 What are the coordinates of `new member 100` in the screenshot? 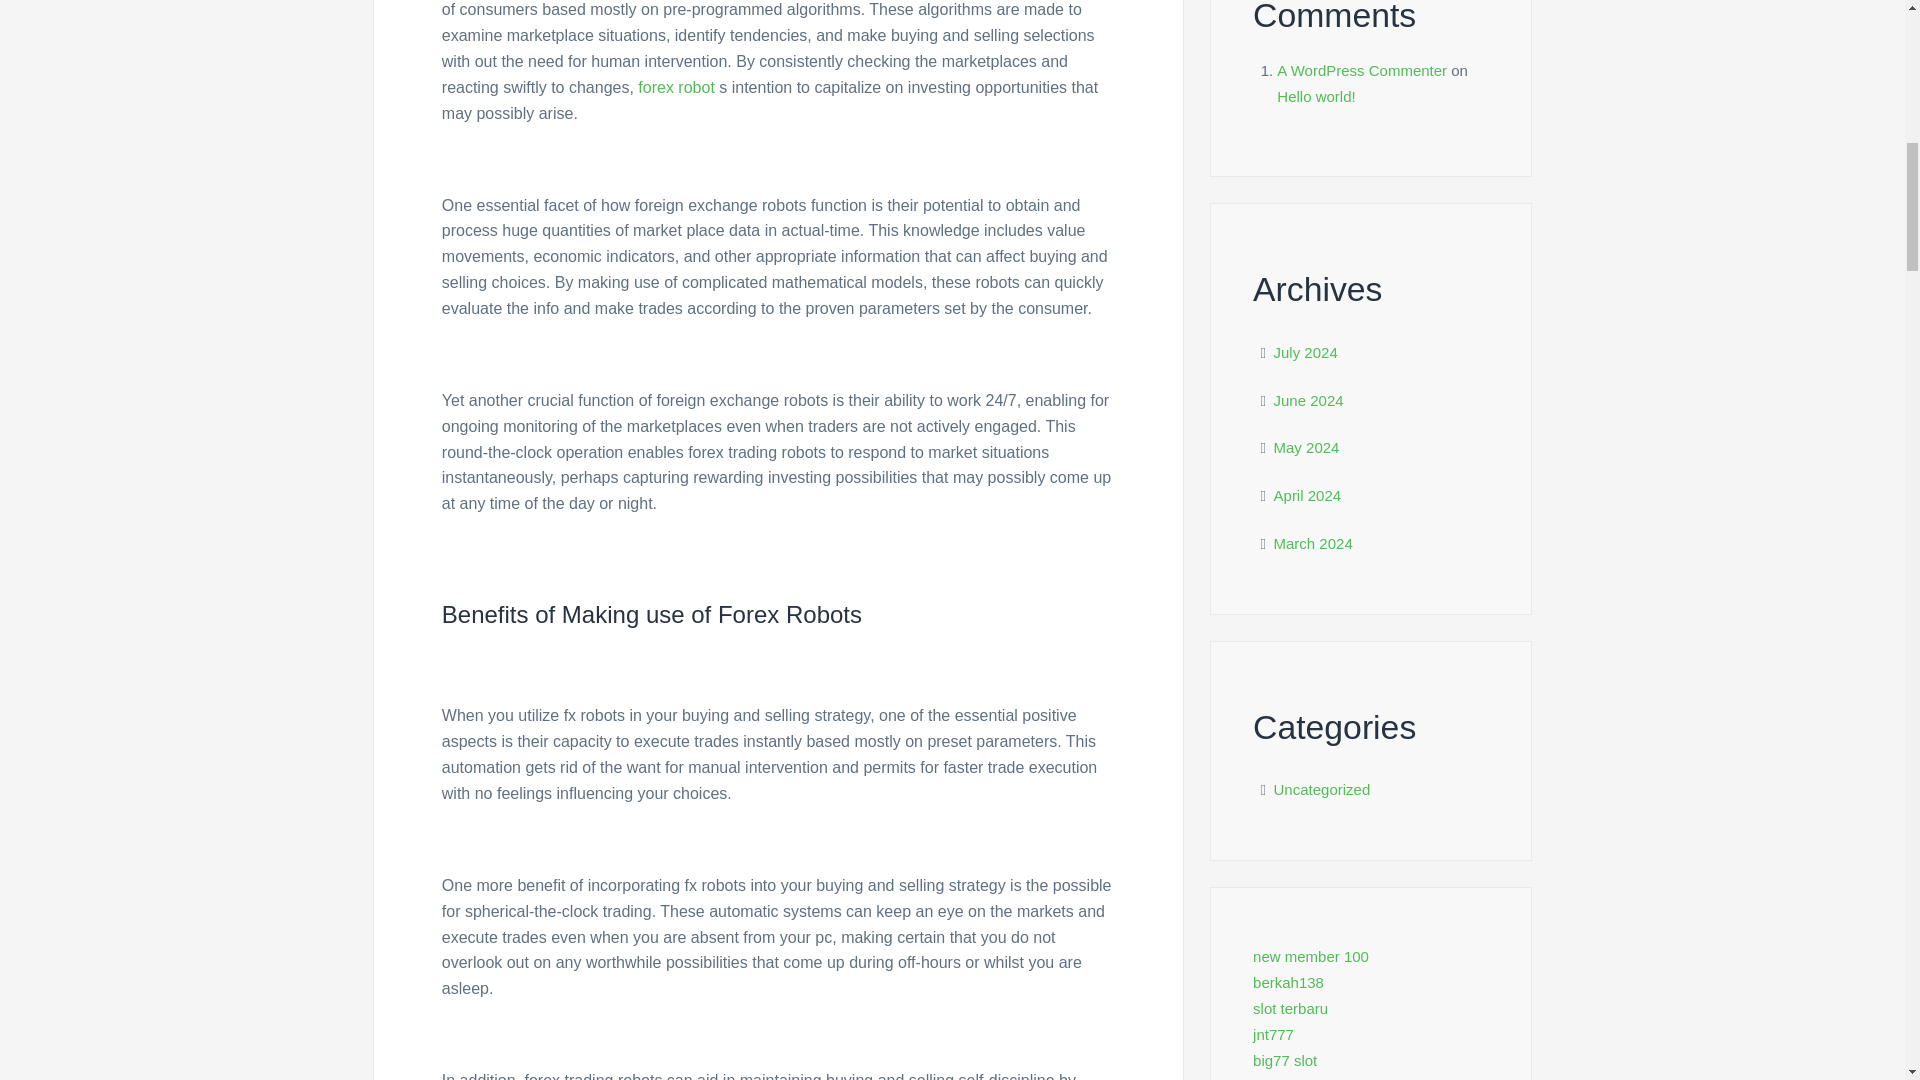 It's located at (1310, 956).